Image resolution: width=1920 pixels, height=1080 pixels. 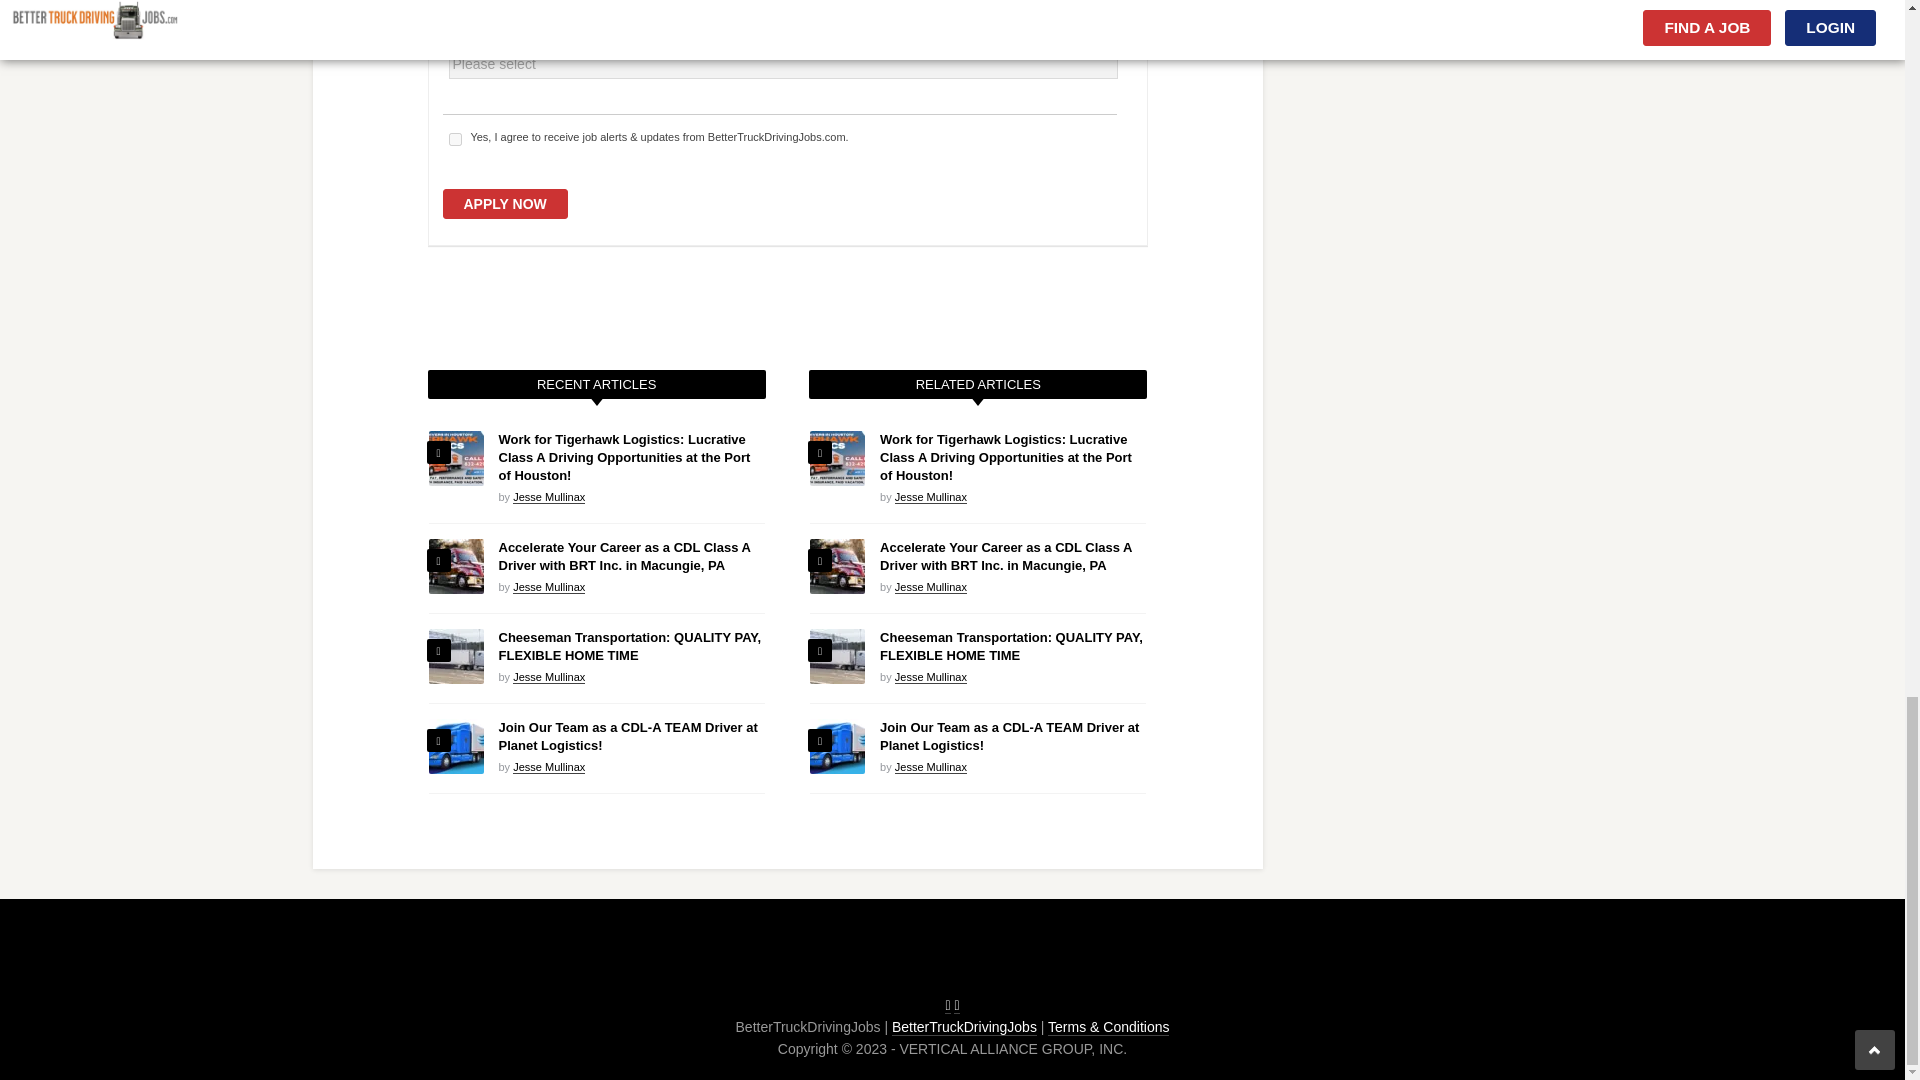 What do you see at coordinates (548, 498) in the screenshot?
I see `Jesse Mullinax` at bounding box center [548, 498].